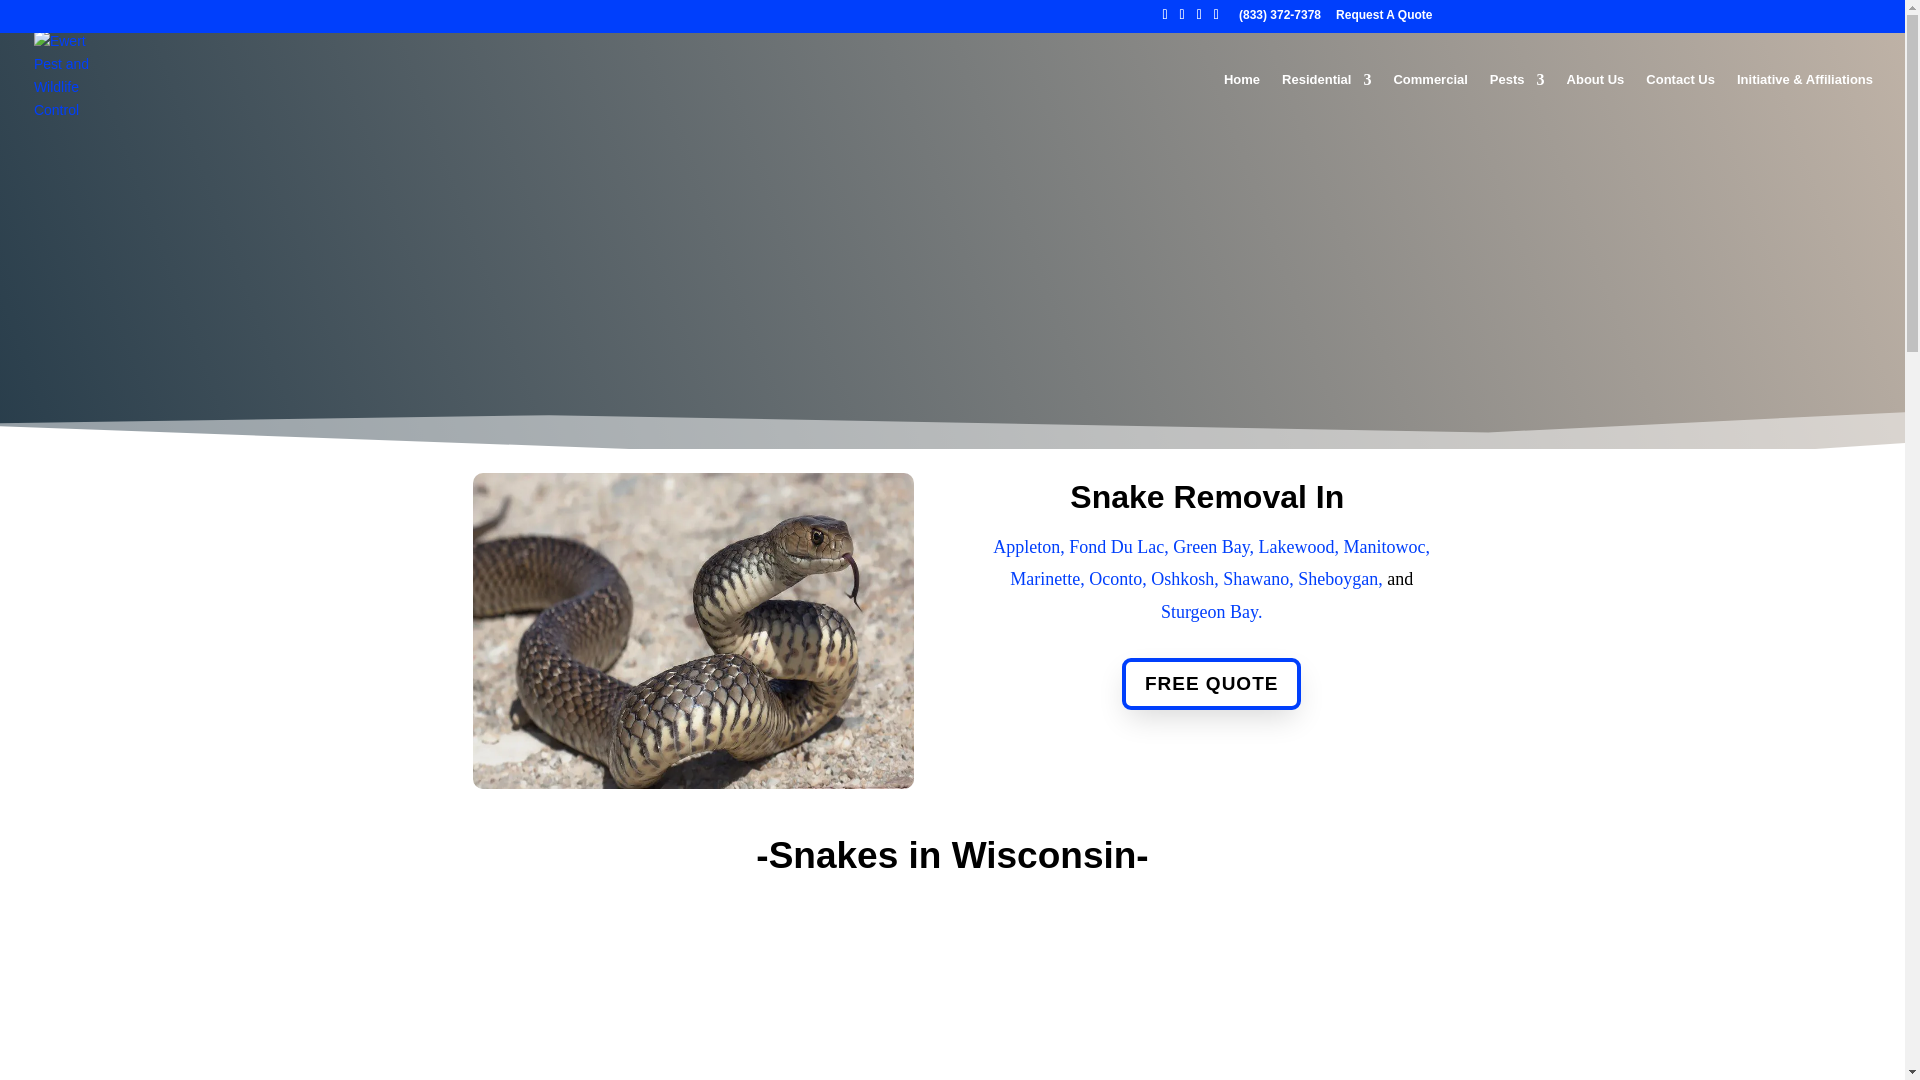 The image size is (1920, 1080). What do you see at coordinates (1430, 101) in the screenshot?
I see `Commercial` at bounding box center [1430, 101].